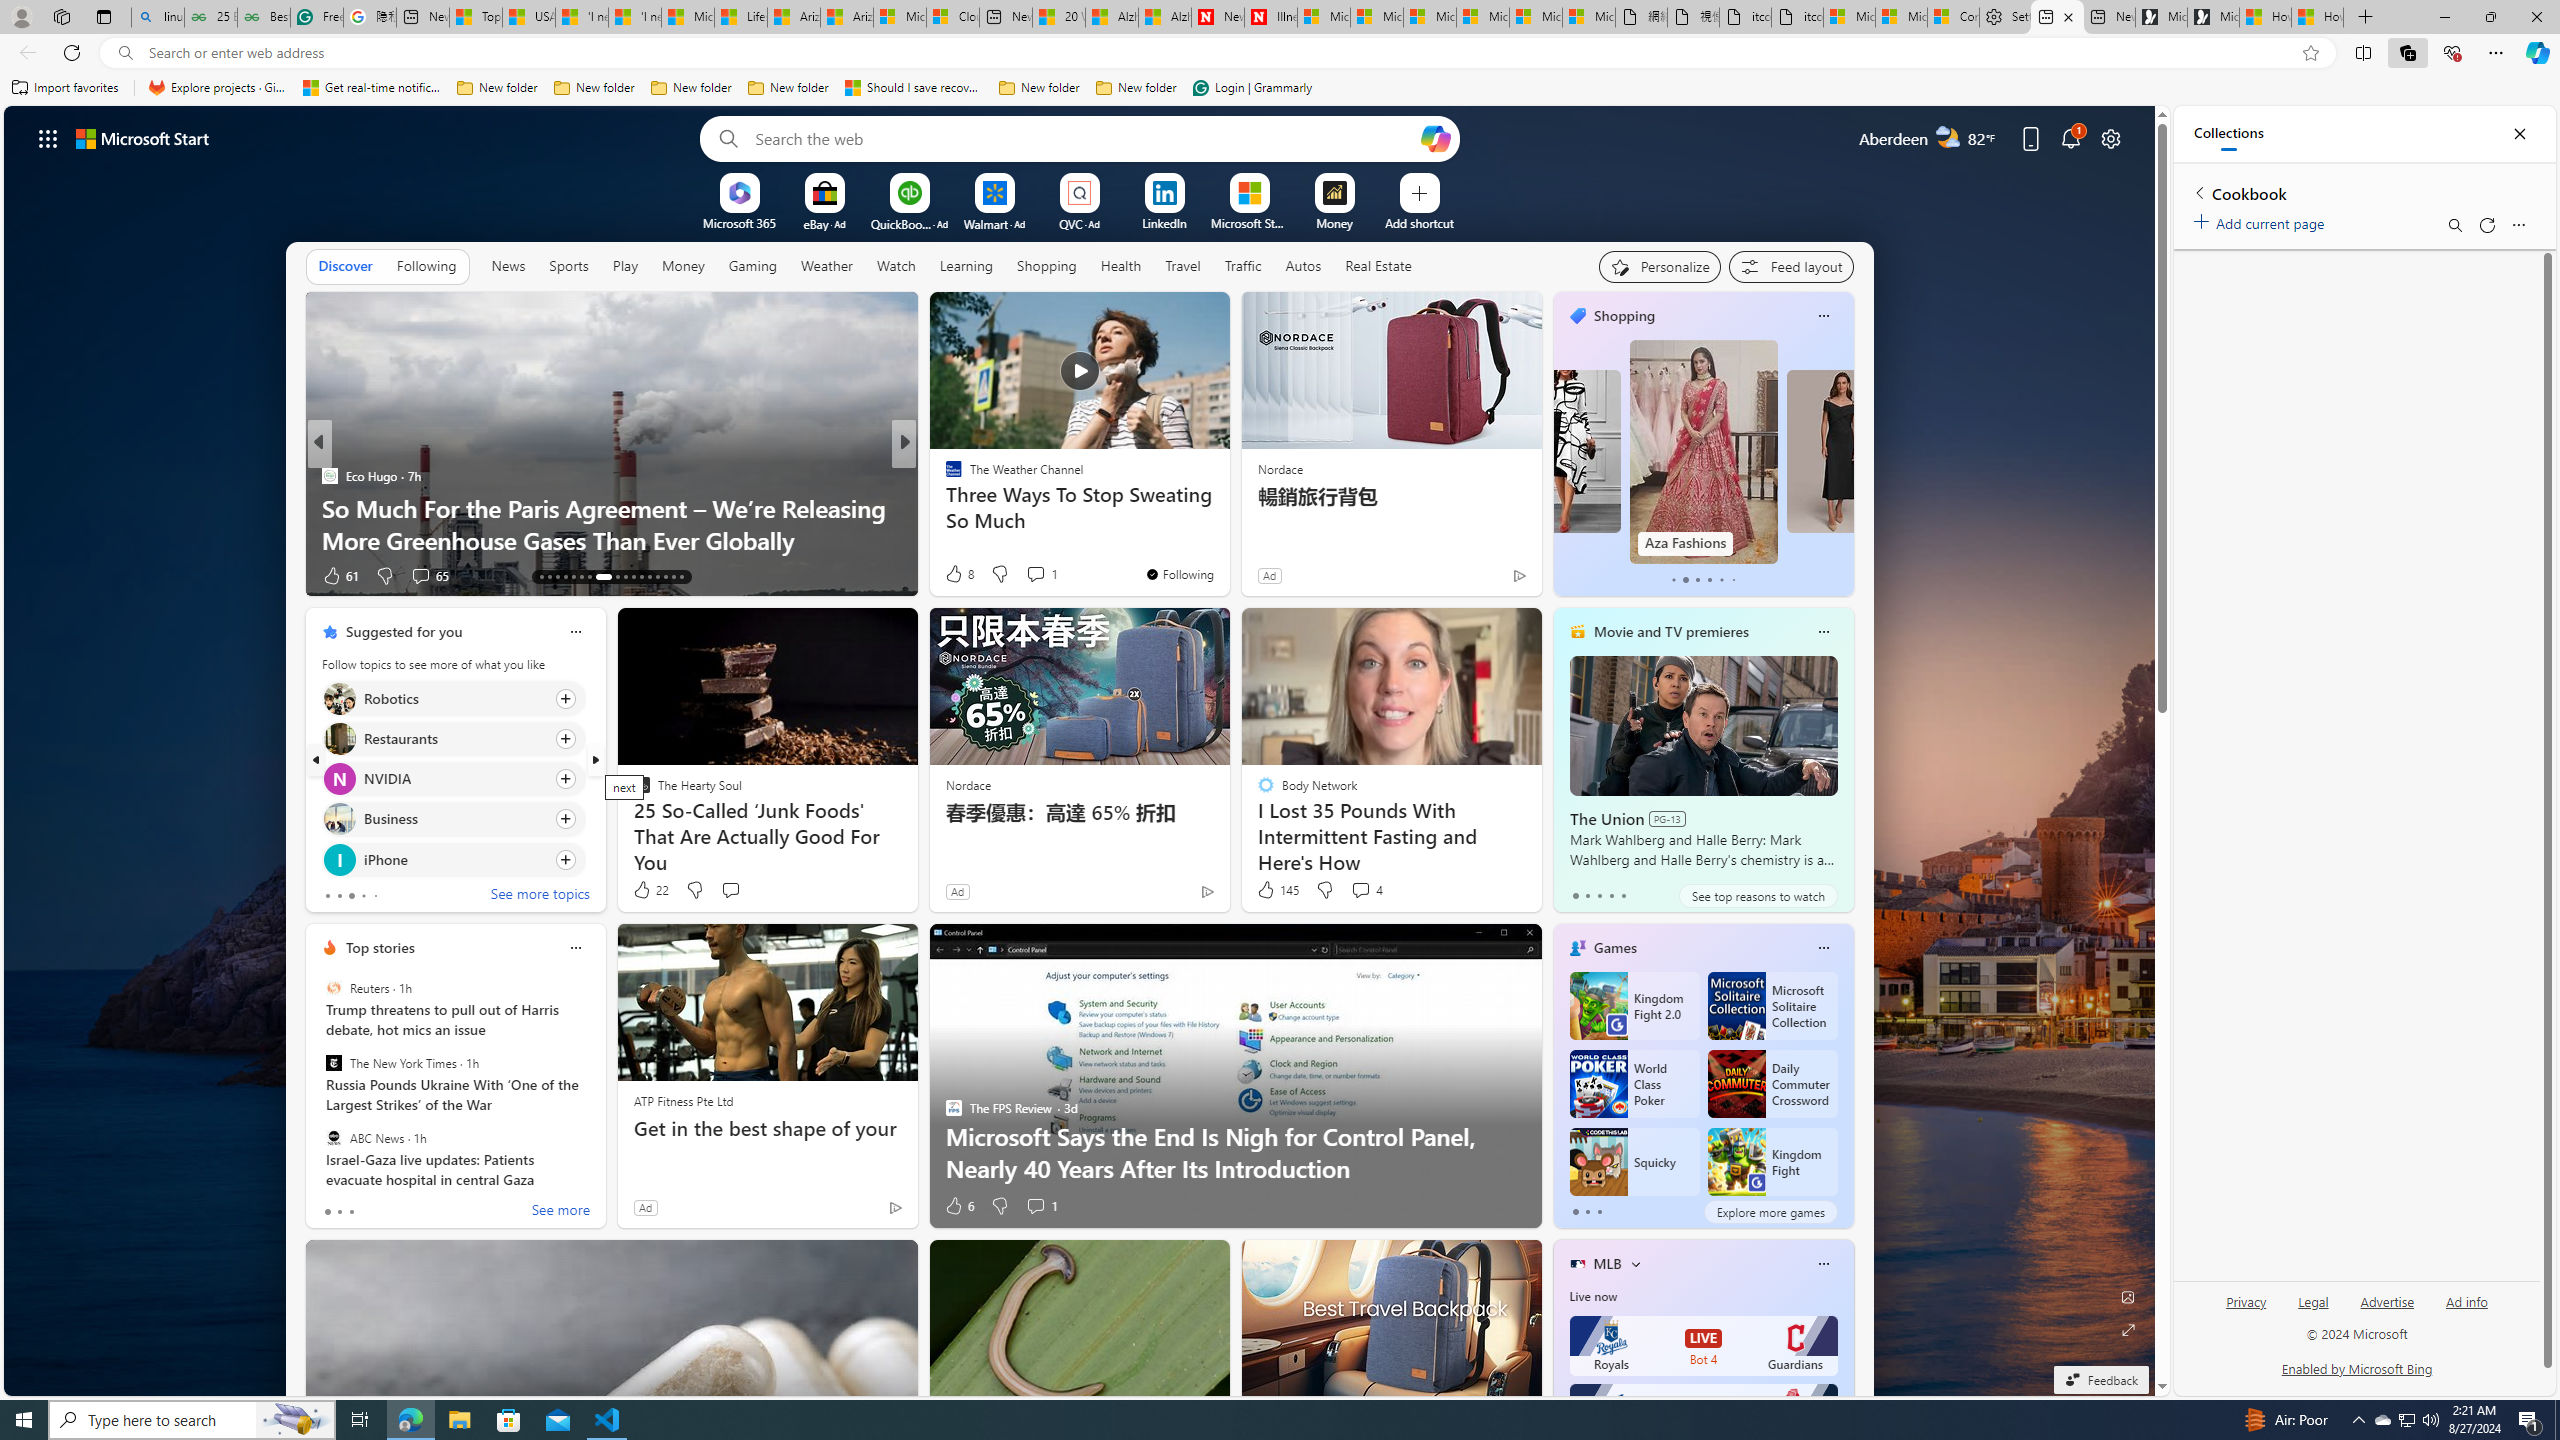 This screenshot has height=1440, width=2560. I want to click on Blue Jays LIVE Top 3 Red Sox, so click(1704, 1414).